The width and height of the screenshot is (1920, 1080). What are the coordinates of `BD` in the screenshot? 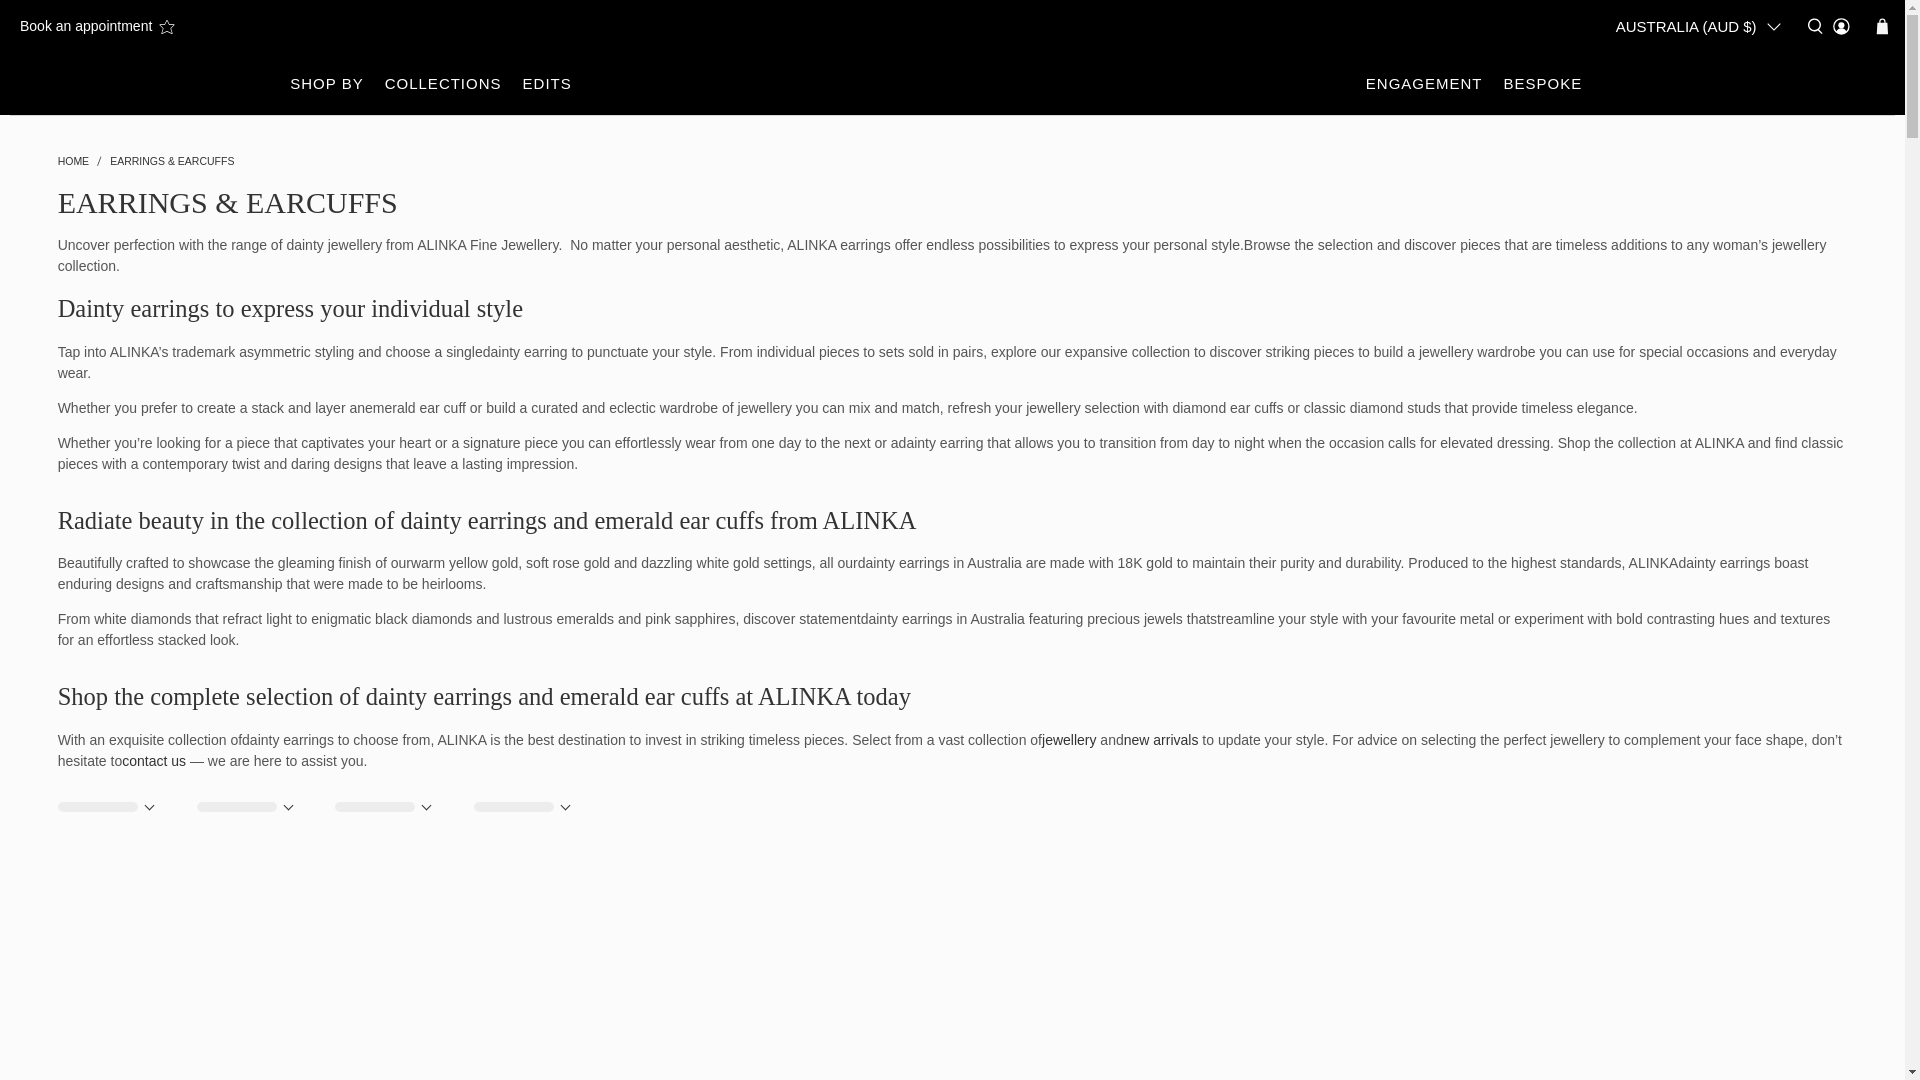 It's located at (1691, 779).